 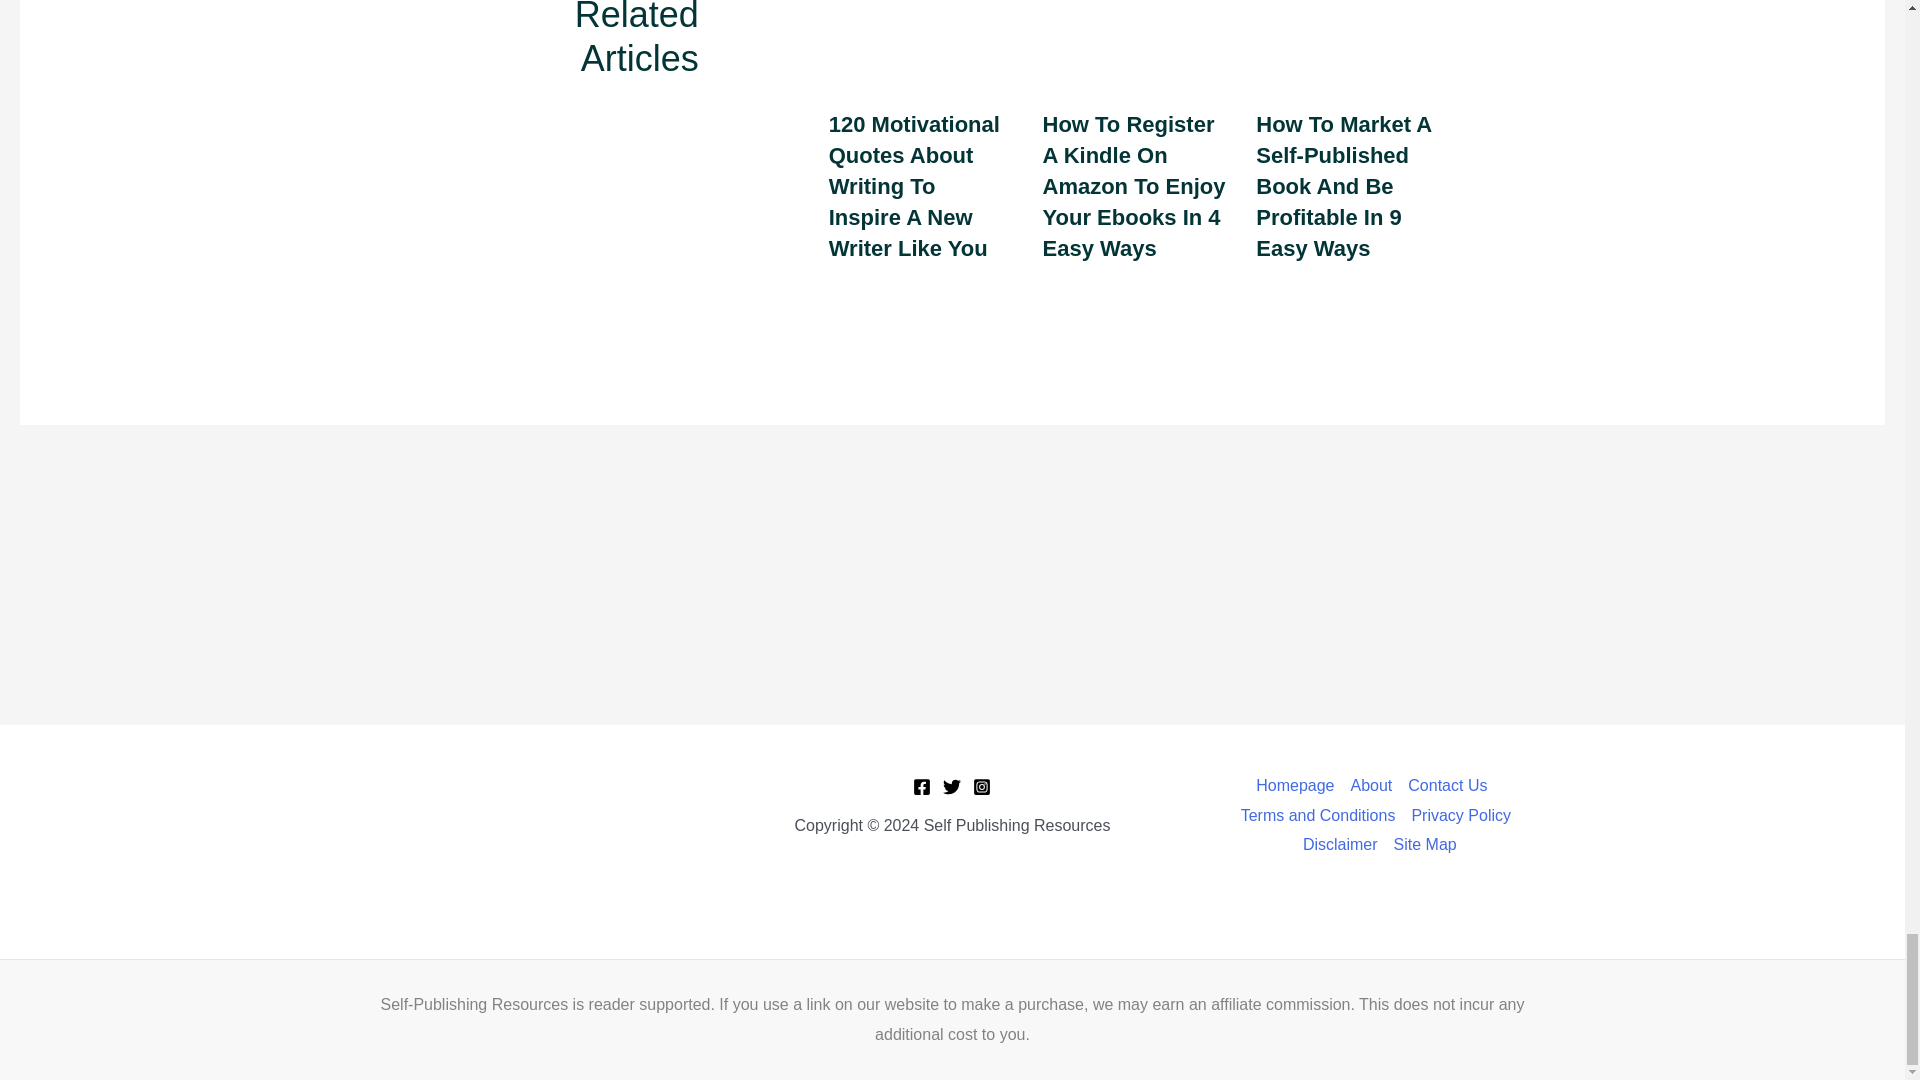 What do you see at coordinates (1298, 786) in the screenshot?
I see `Homepage` at bounding box center [1298, 786].